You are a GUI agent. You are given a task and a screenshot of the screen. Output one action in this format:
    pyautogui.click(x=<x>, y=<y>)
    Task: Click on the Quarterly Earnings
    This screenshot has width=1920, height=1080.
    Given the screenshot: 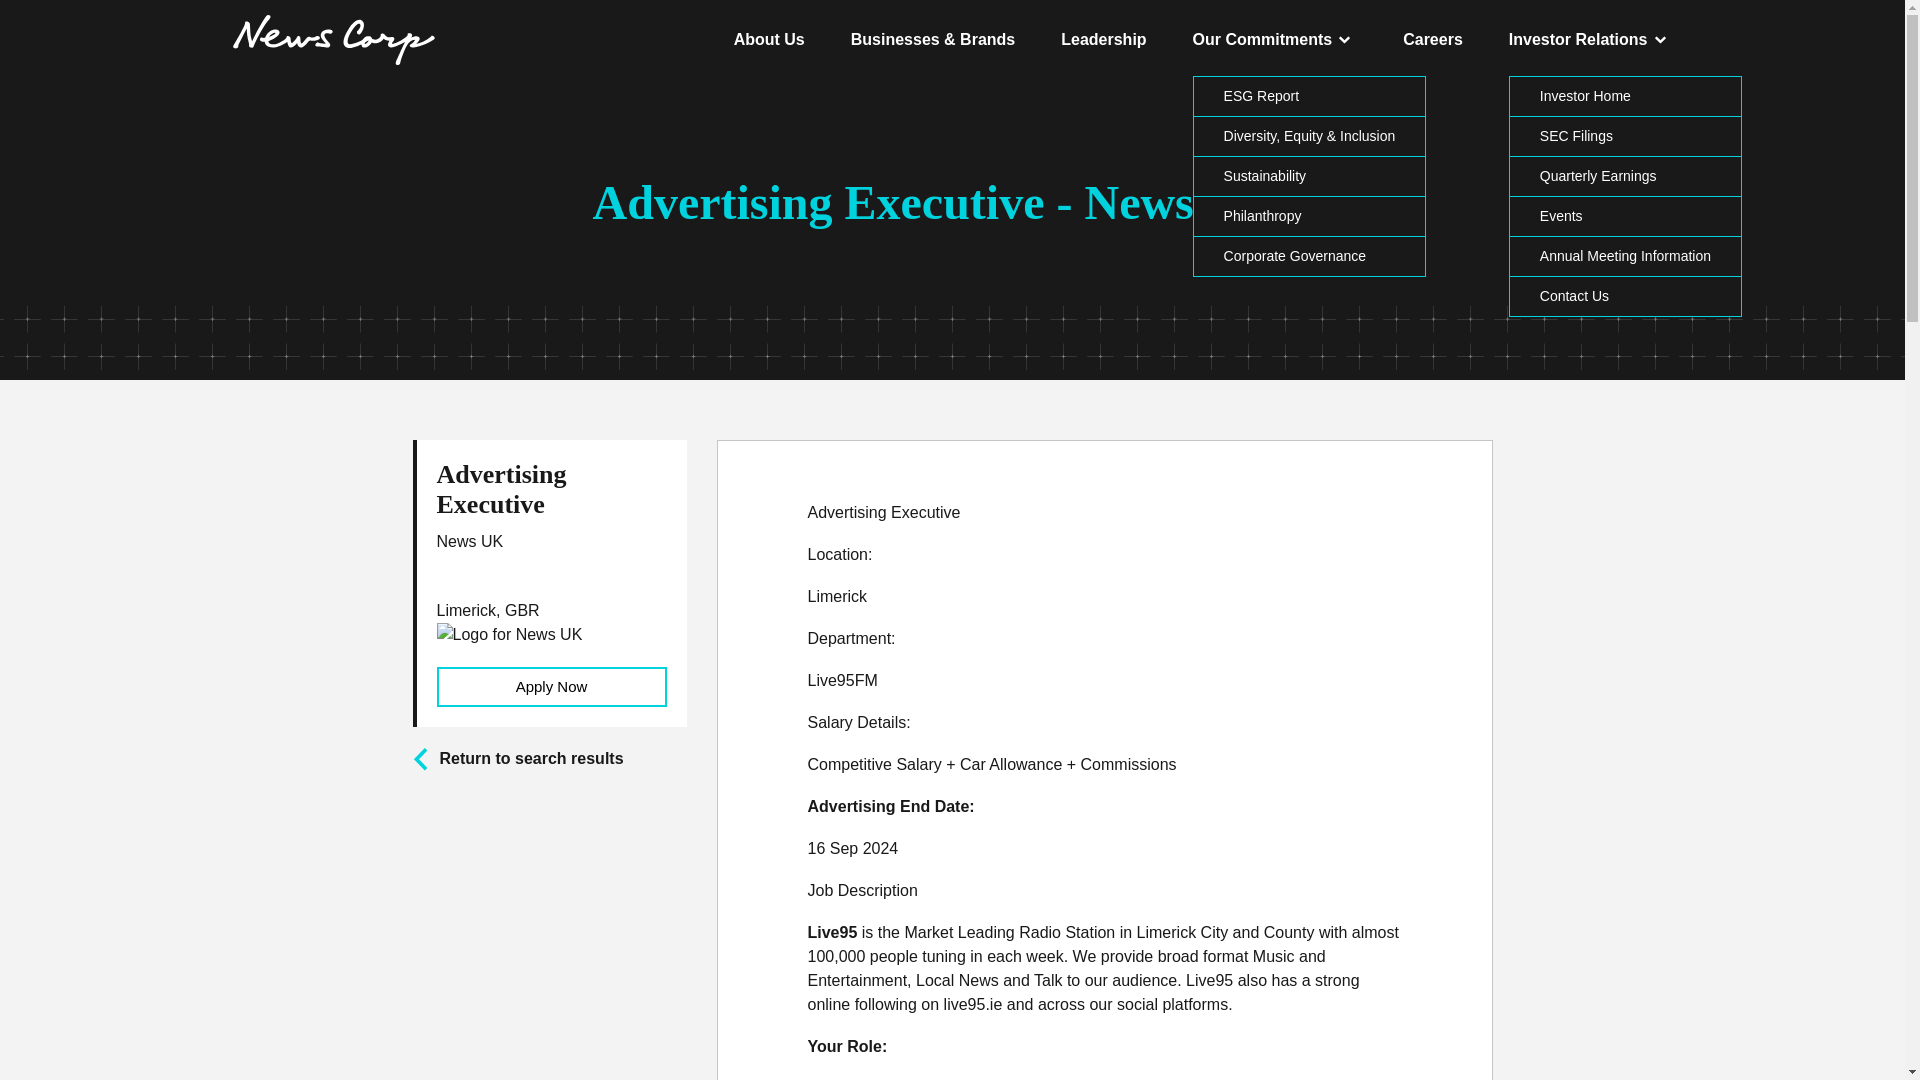 What is the action you would take?
    pyautogui.click(x=1598, y=176)
    